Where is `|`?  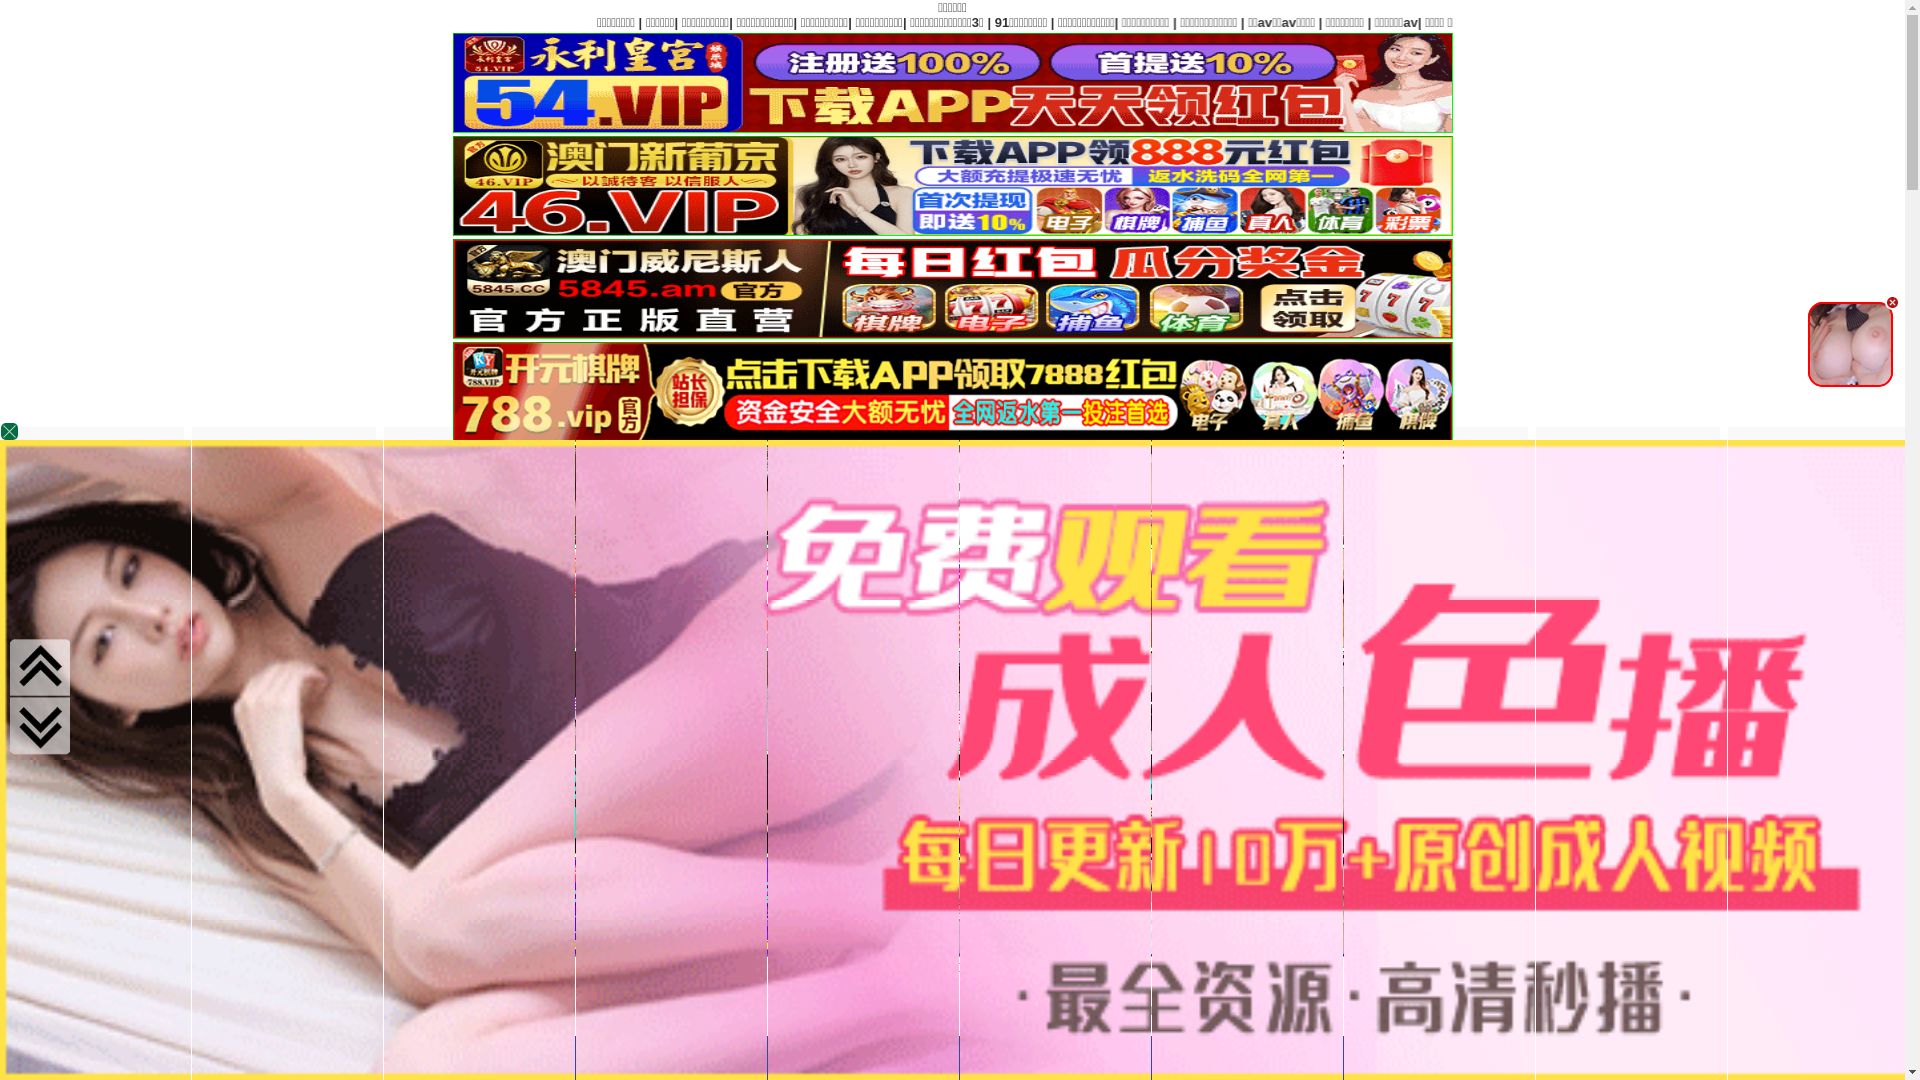
| is located at coordinates (754, 22).